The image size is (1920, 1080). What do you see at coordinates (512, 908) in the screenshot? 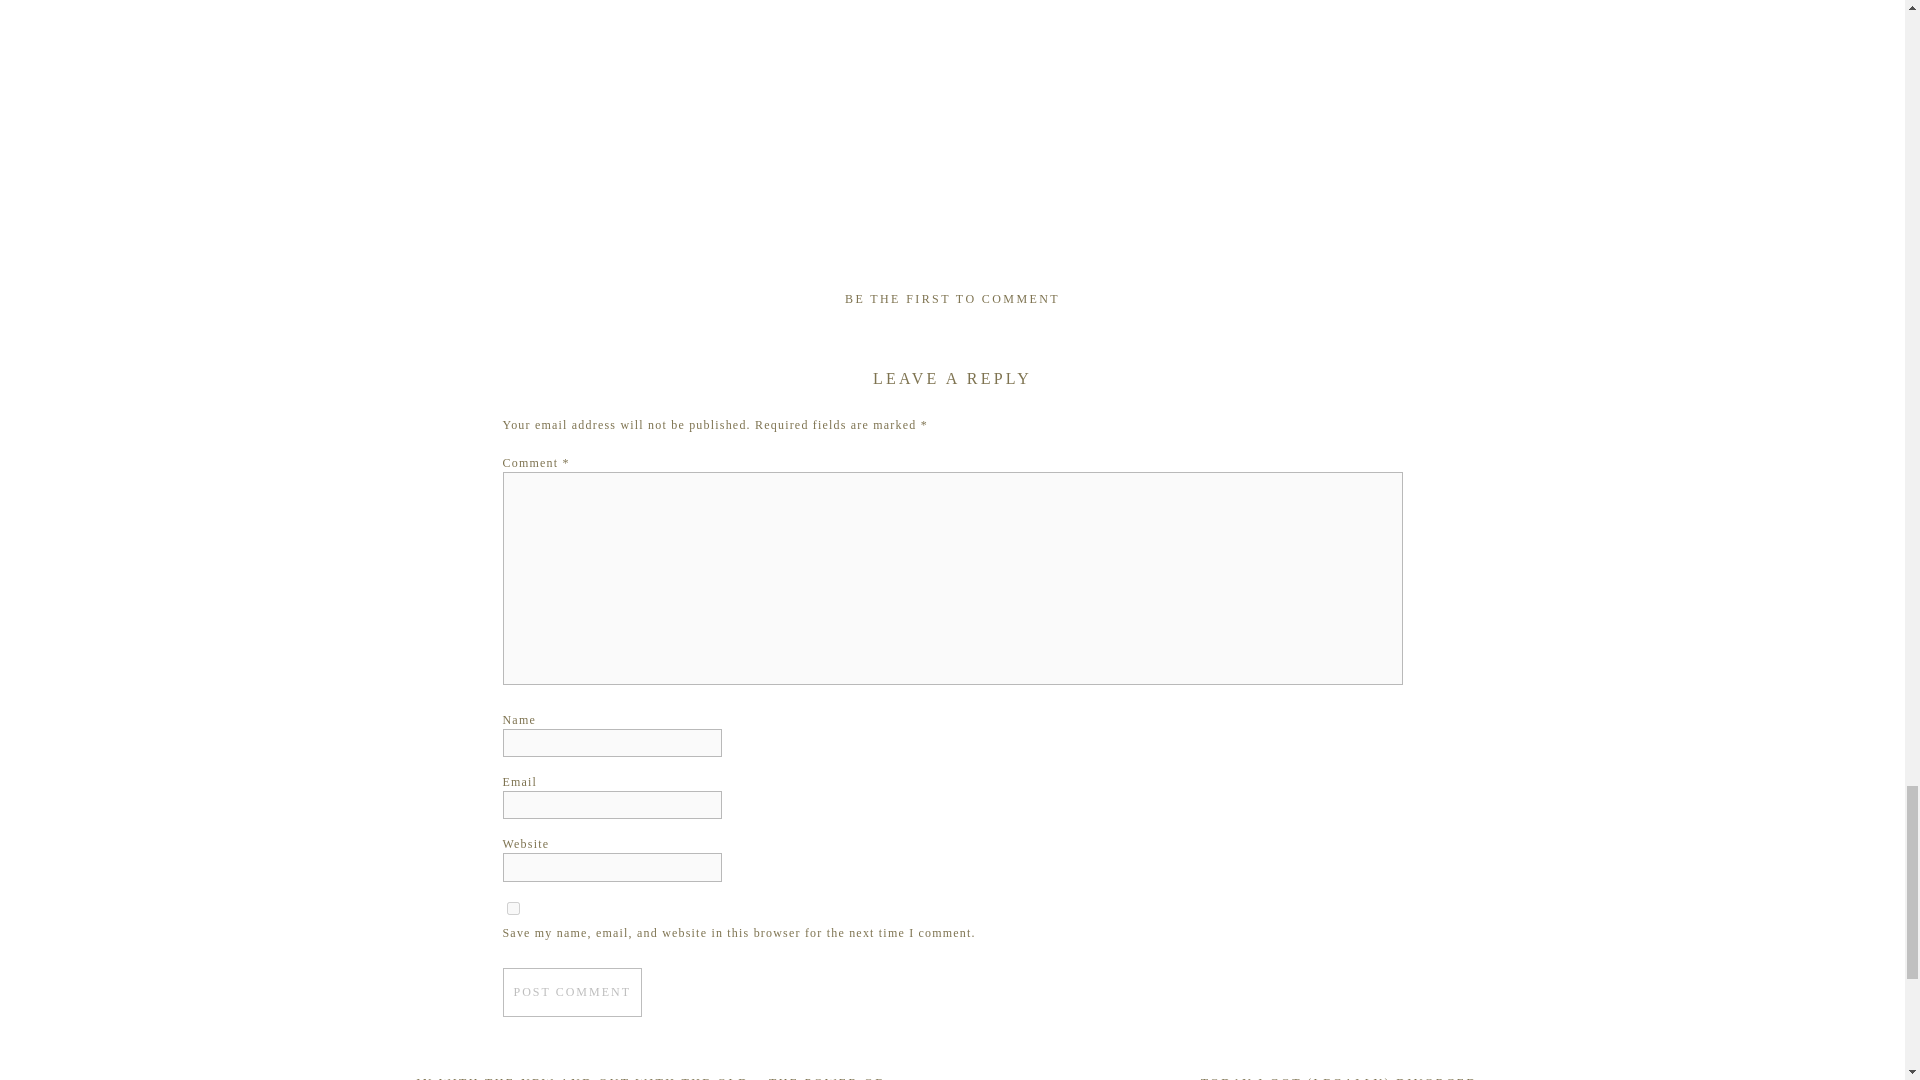
I see `yes` at bounding box center [512, 908].